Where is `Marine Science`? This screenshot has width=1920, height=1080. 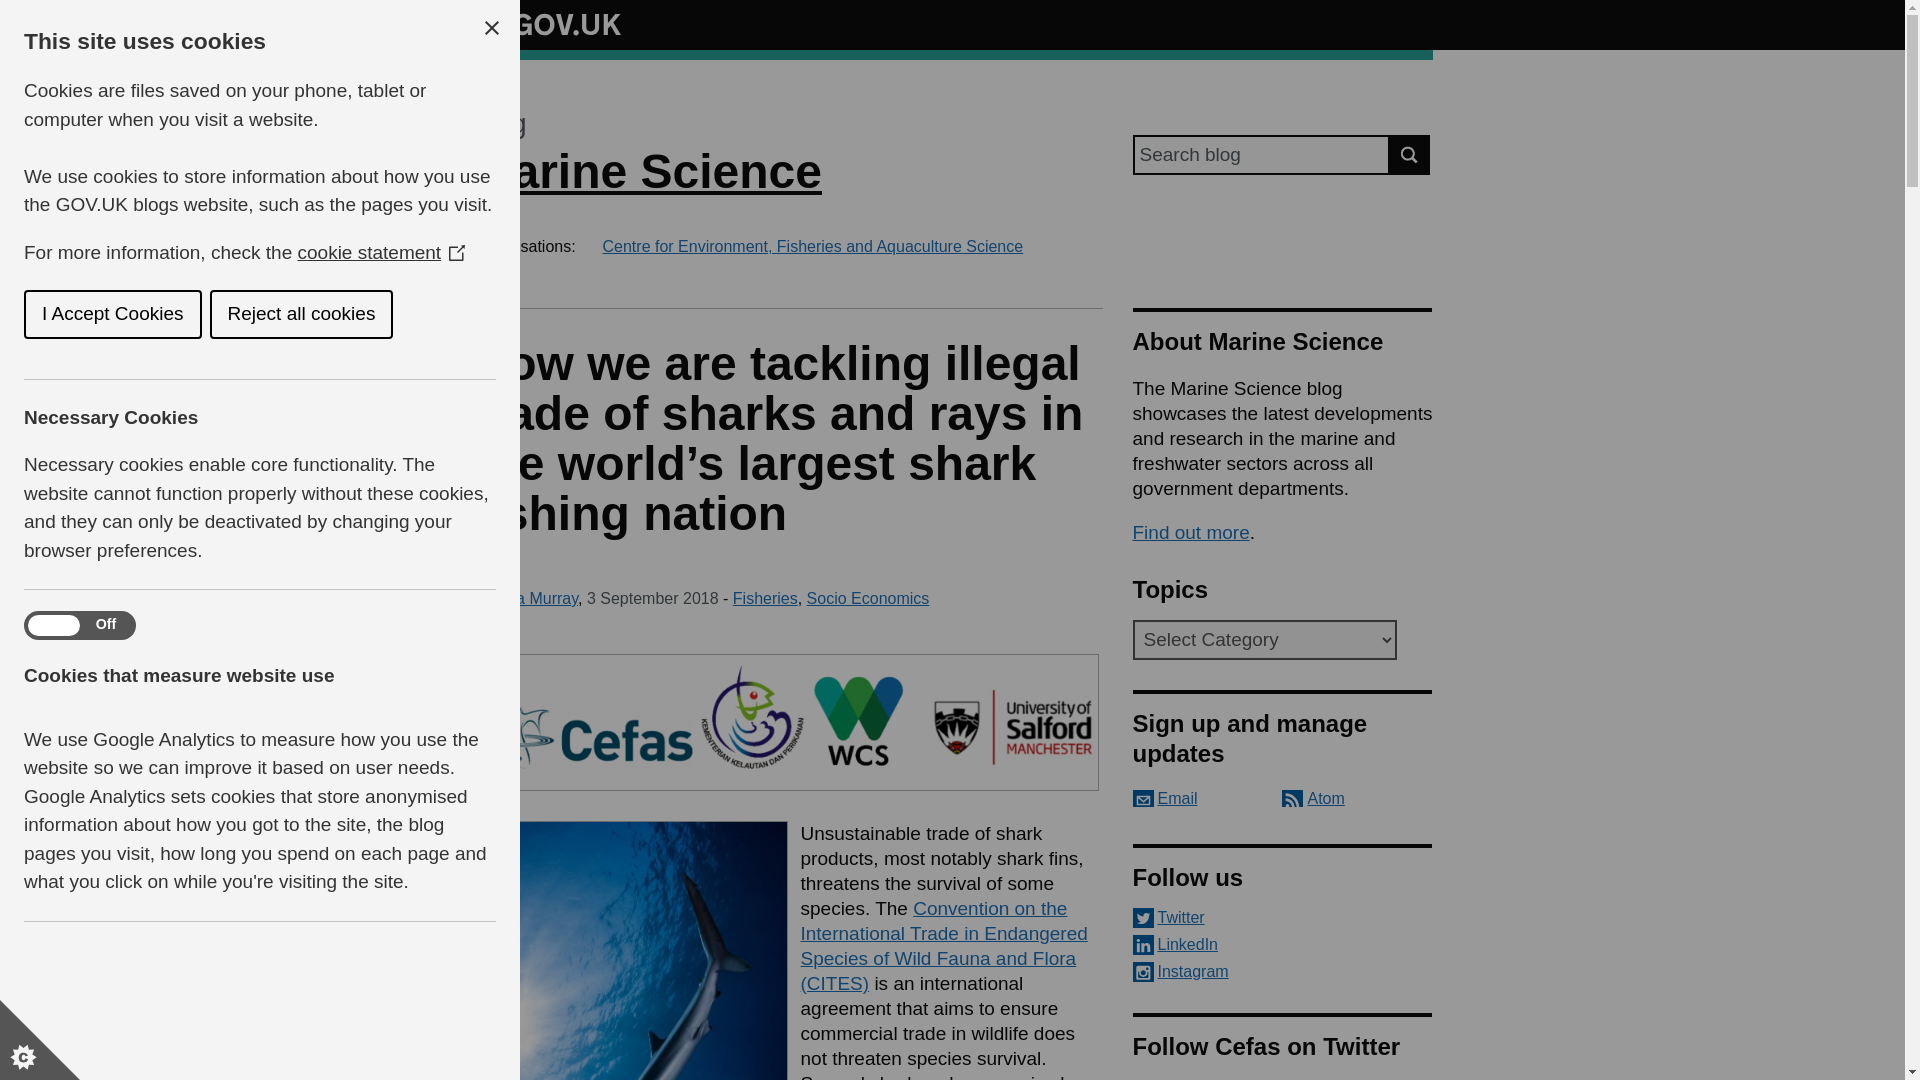
Marine Science is located at coordinates (646, 170).